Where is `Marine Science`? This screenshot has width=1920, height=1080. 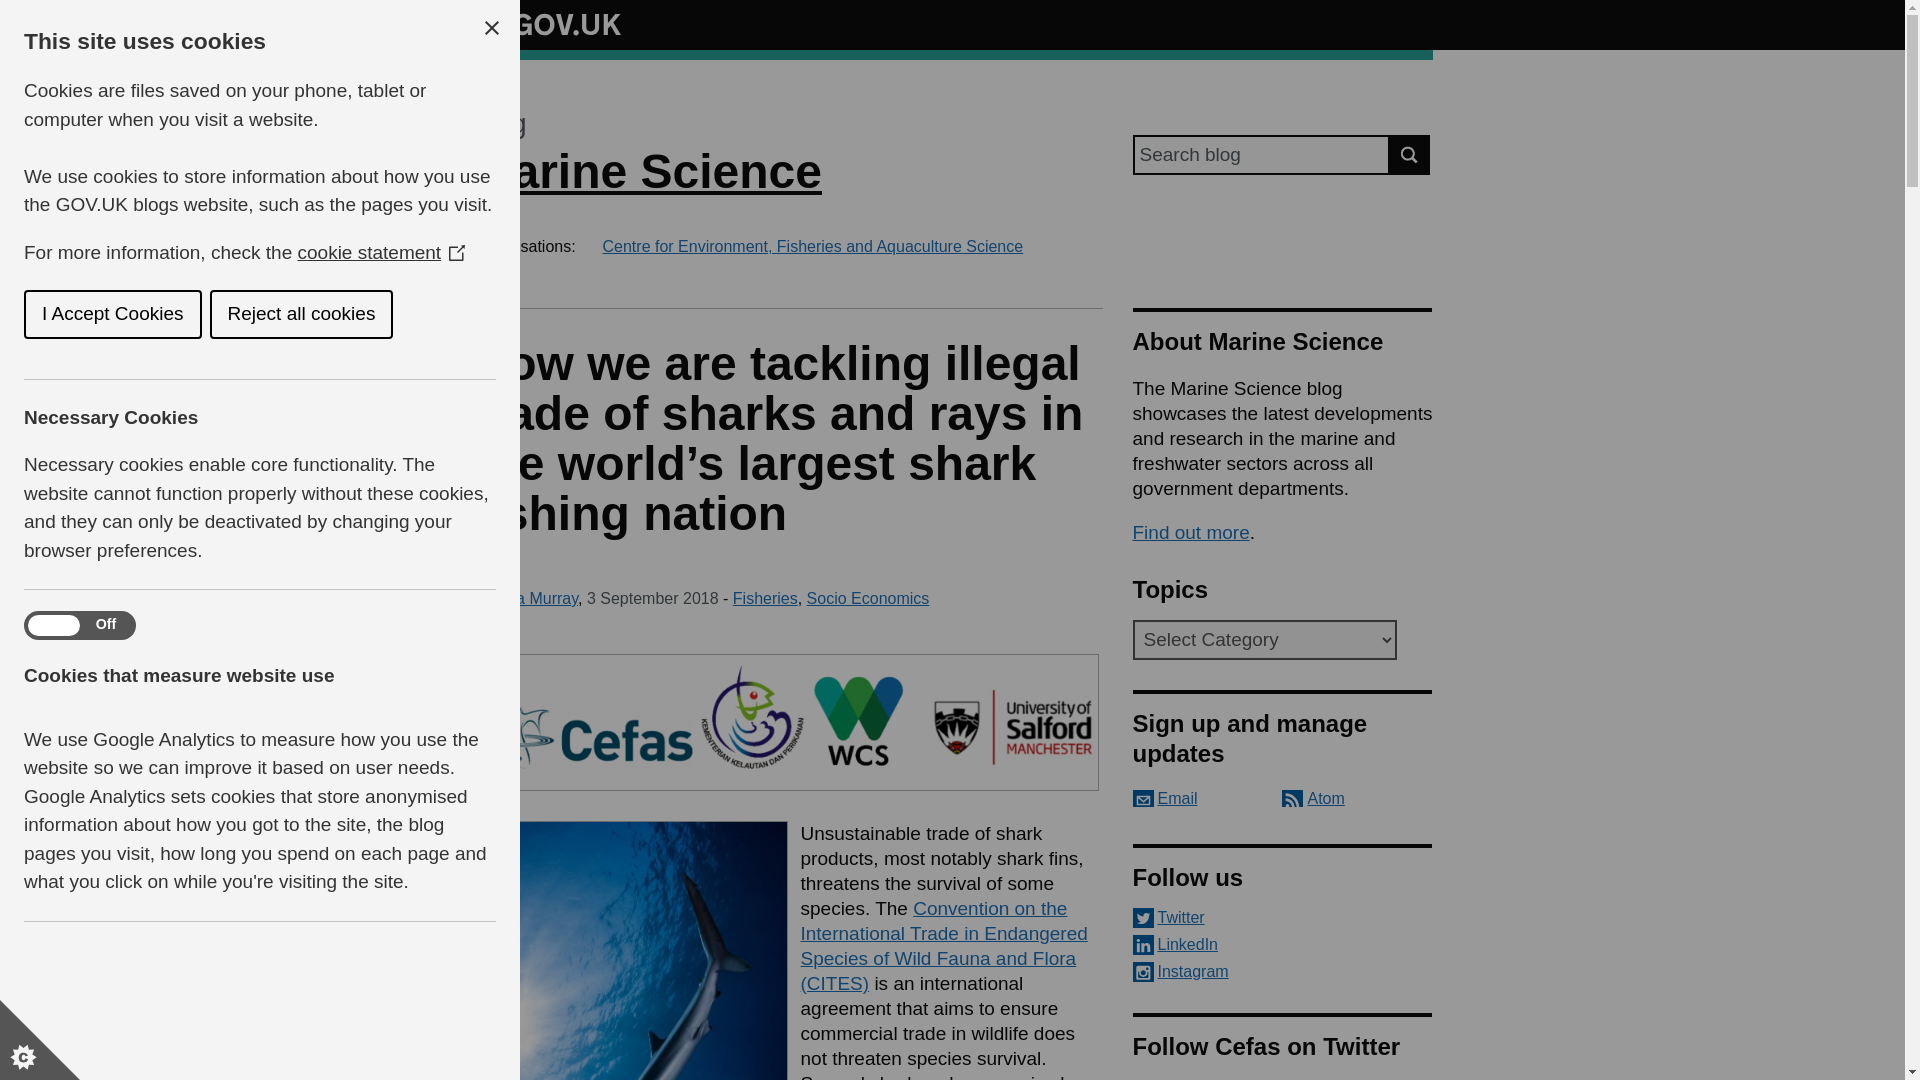
Marine Science is located at coordinates (646, 170).